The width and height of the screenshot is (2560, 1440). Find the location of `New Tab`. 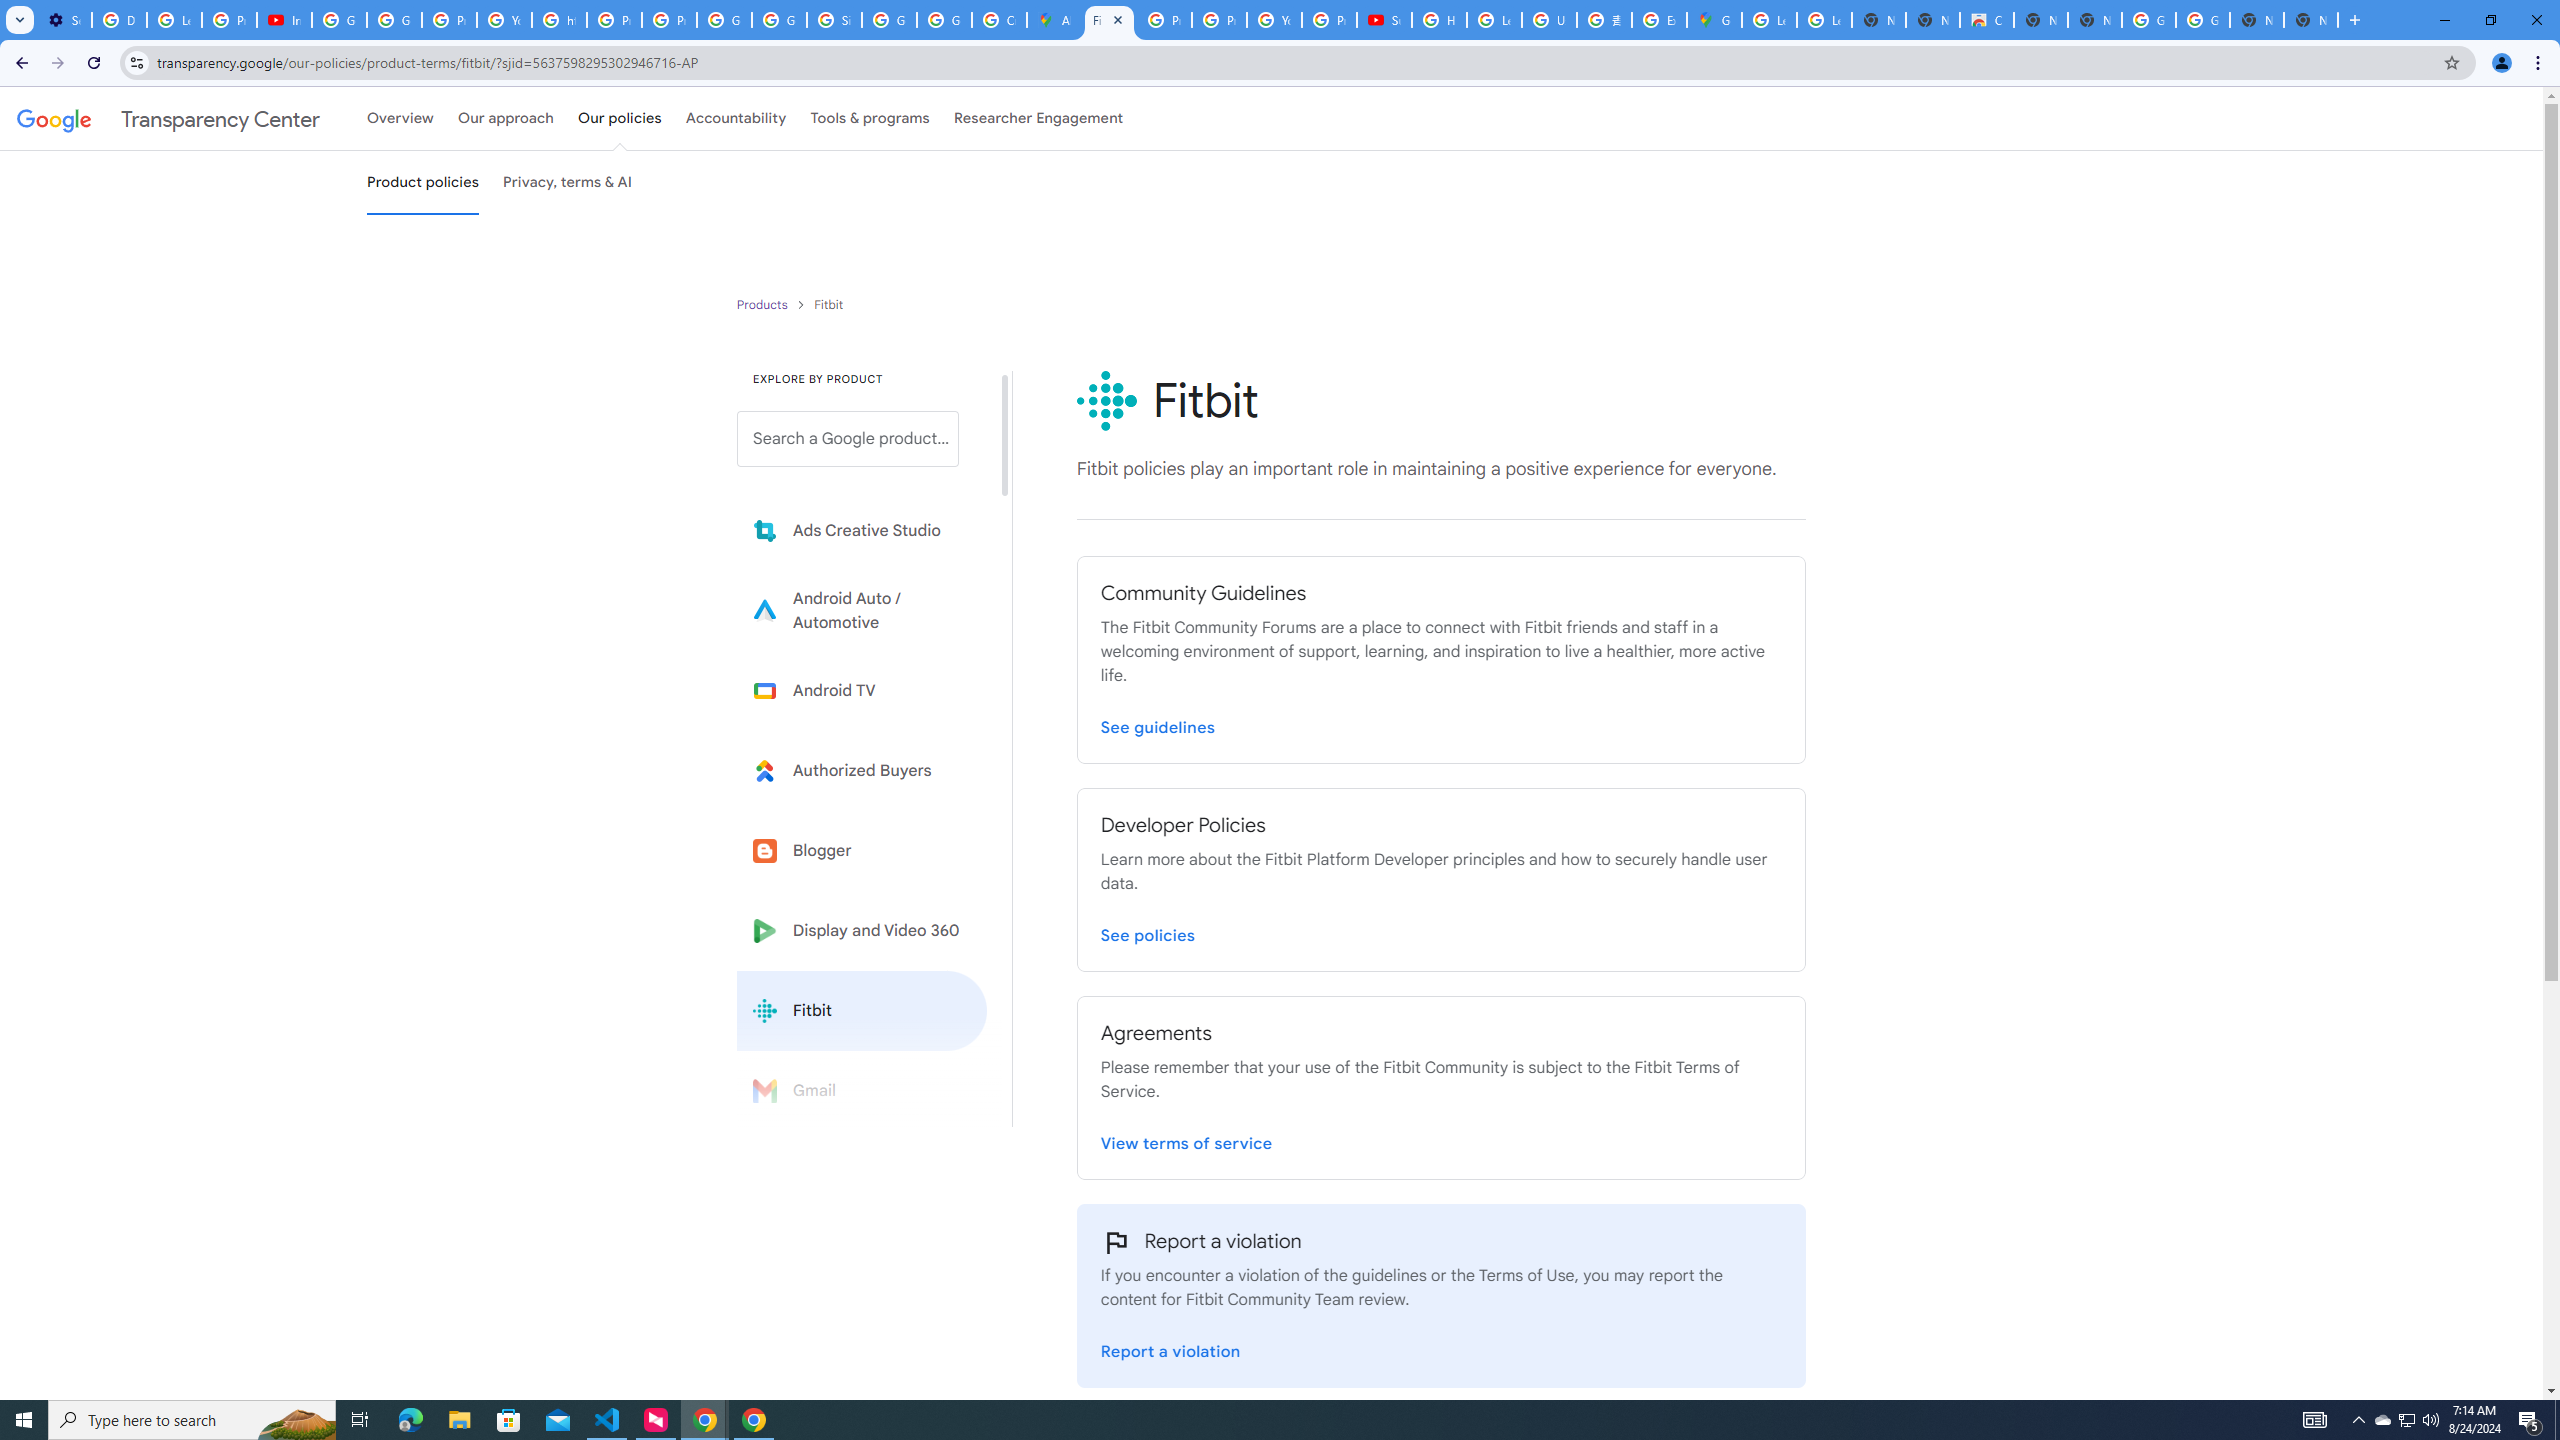

New Tab is located at coordinates (2311, 20).